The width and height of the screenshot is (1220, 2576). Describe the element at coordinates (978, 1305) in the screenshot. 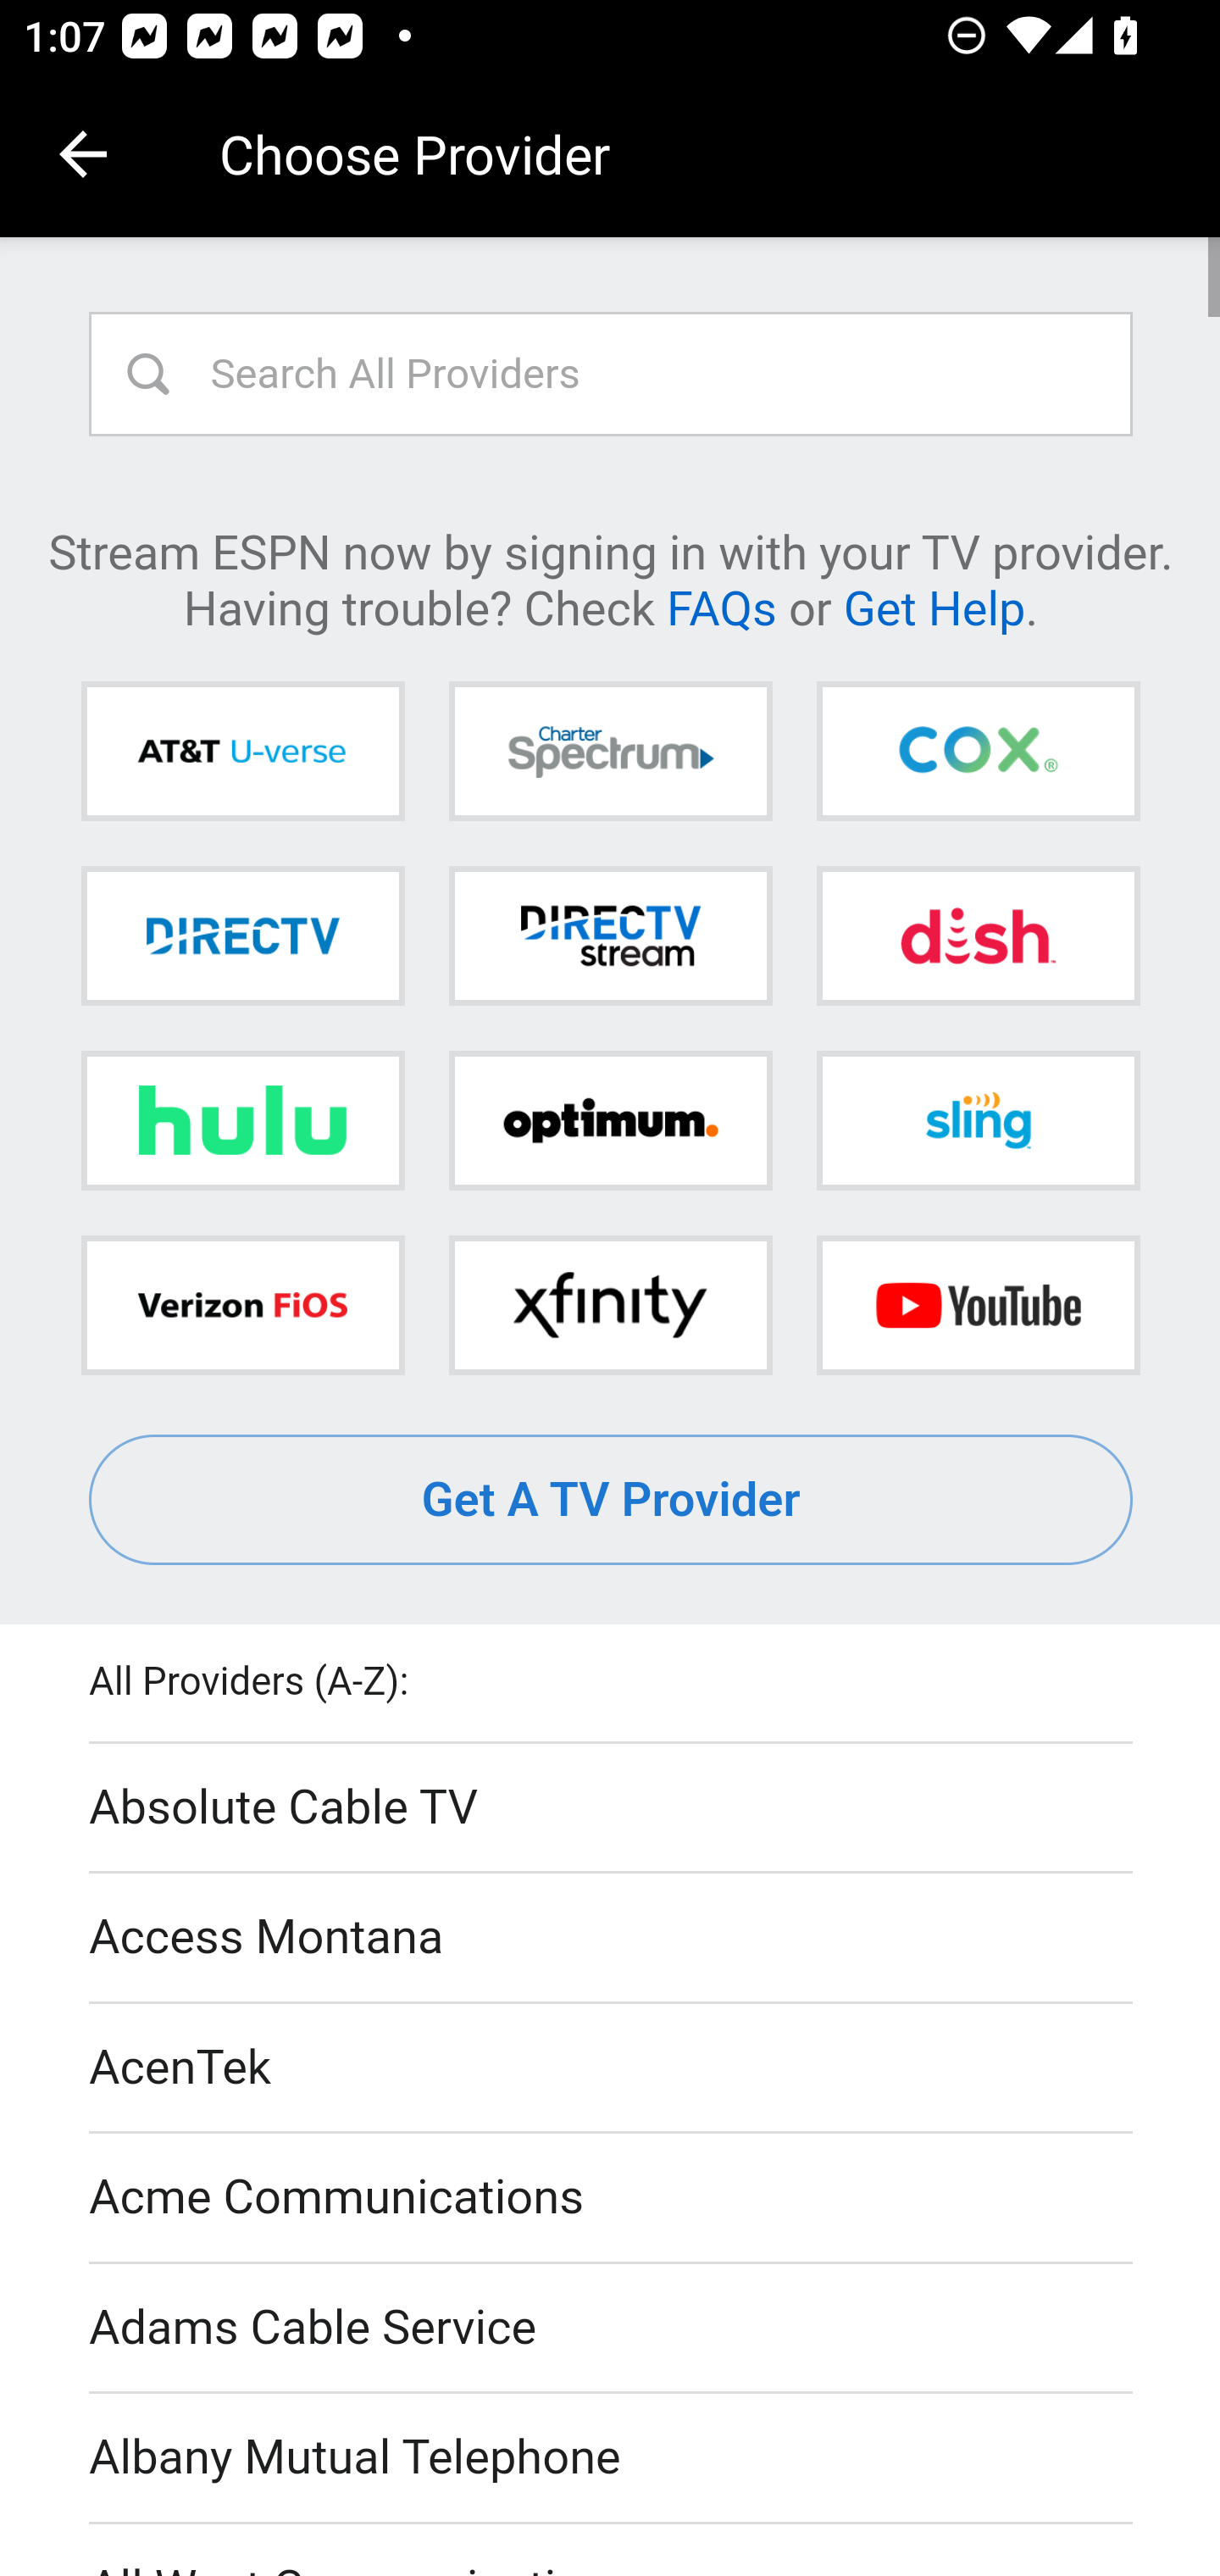

I see `YouTube TV` at that location.